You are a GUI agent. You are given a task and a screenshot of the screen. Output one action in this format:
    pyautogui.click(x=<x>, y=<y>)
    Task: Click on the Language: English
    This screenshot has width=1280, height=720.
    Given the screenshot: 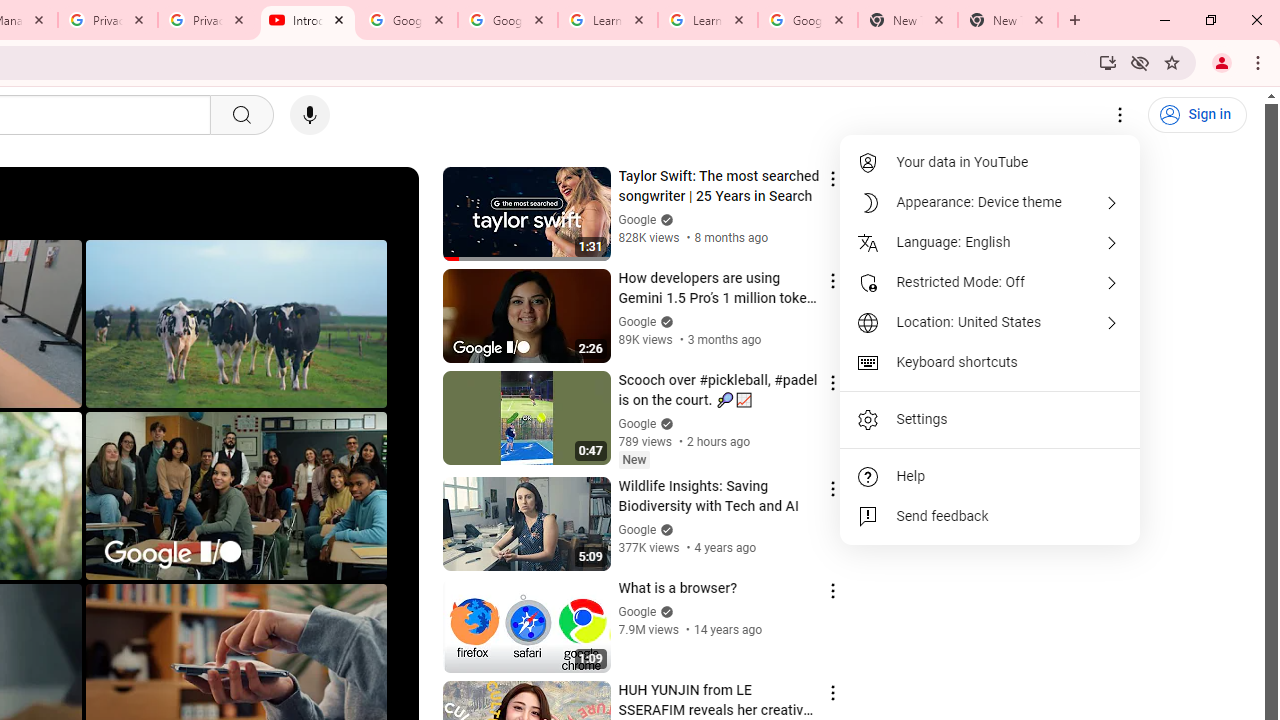 What is the action you would take?
    pyautogui.click(x=990, y=242)
    